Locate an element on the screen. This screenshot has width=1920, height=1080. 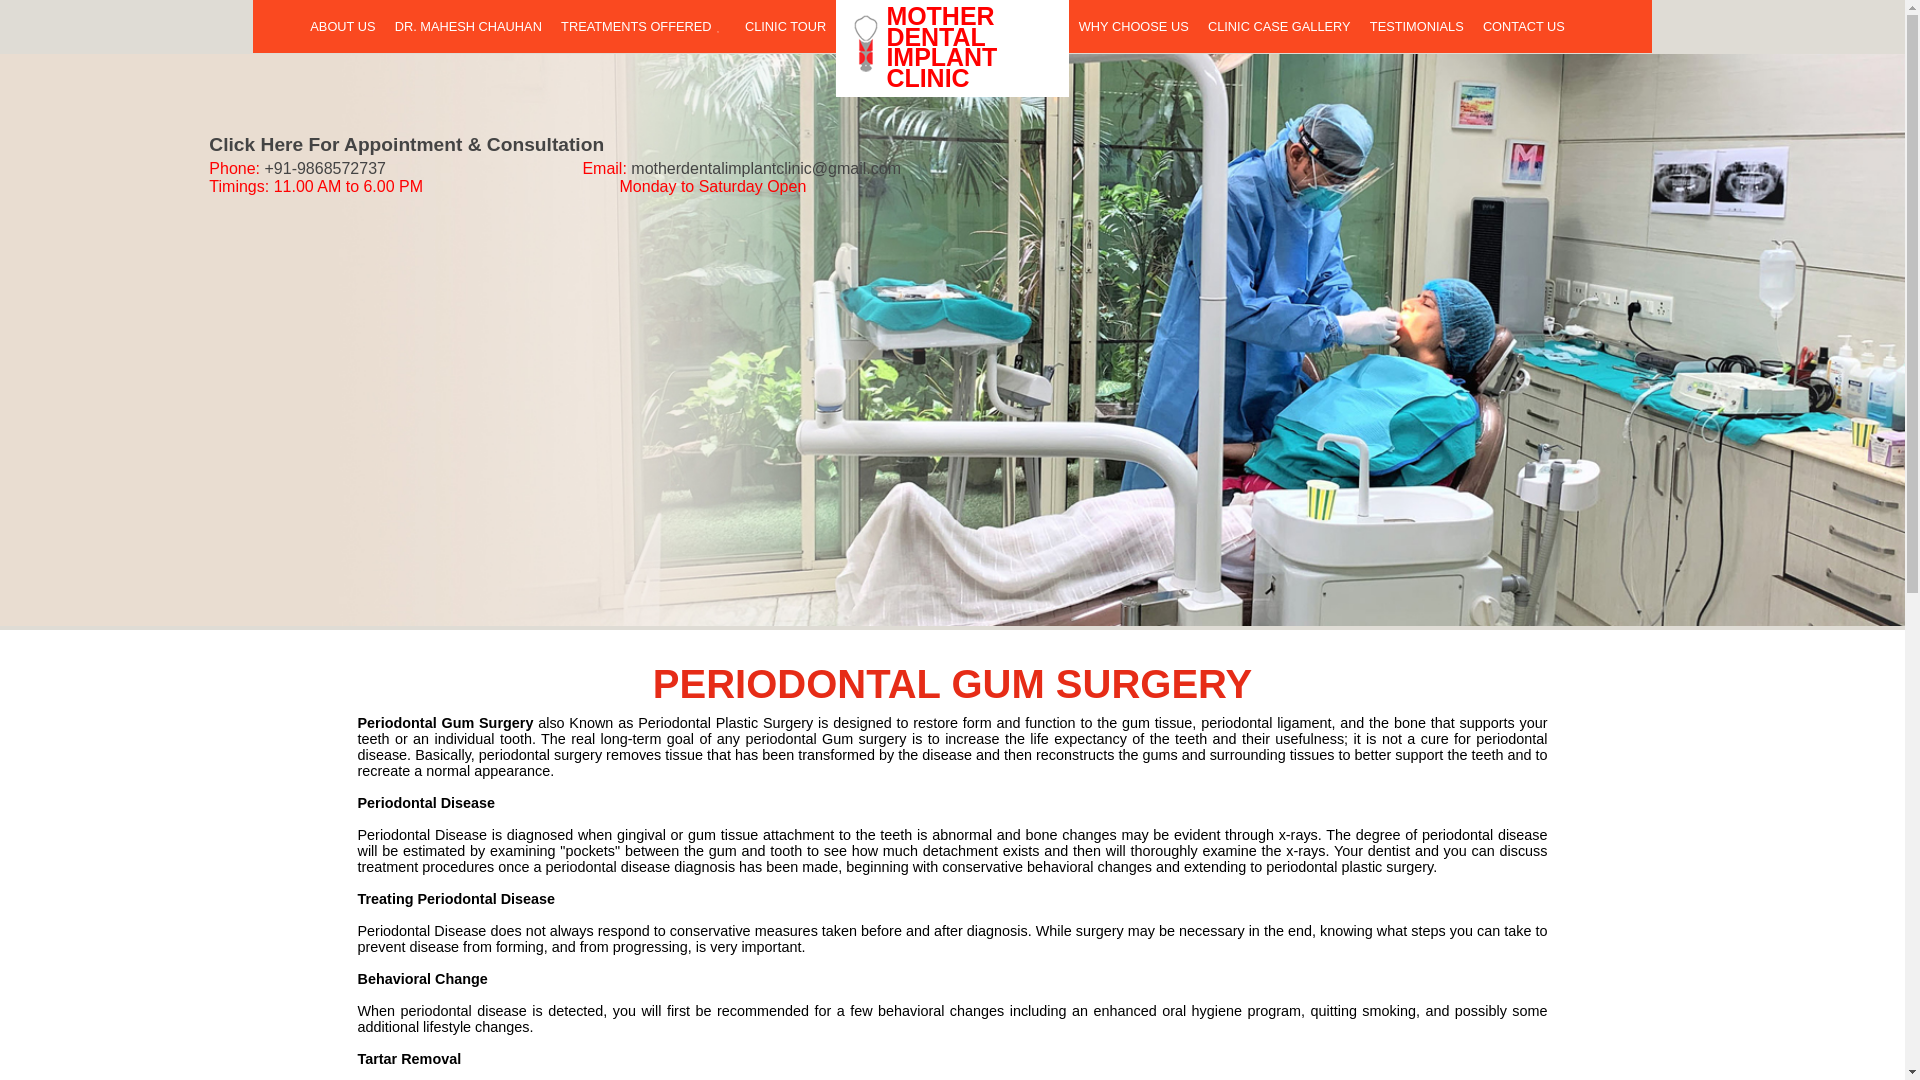
WHY CHOOSE US is located at coordinates (1134, 26).